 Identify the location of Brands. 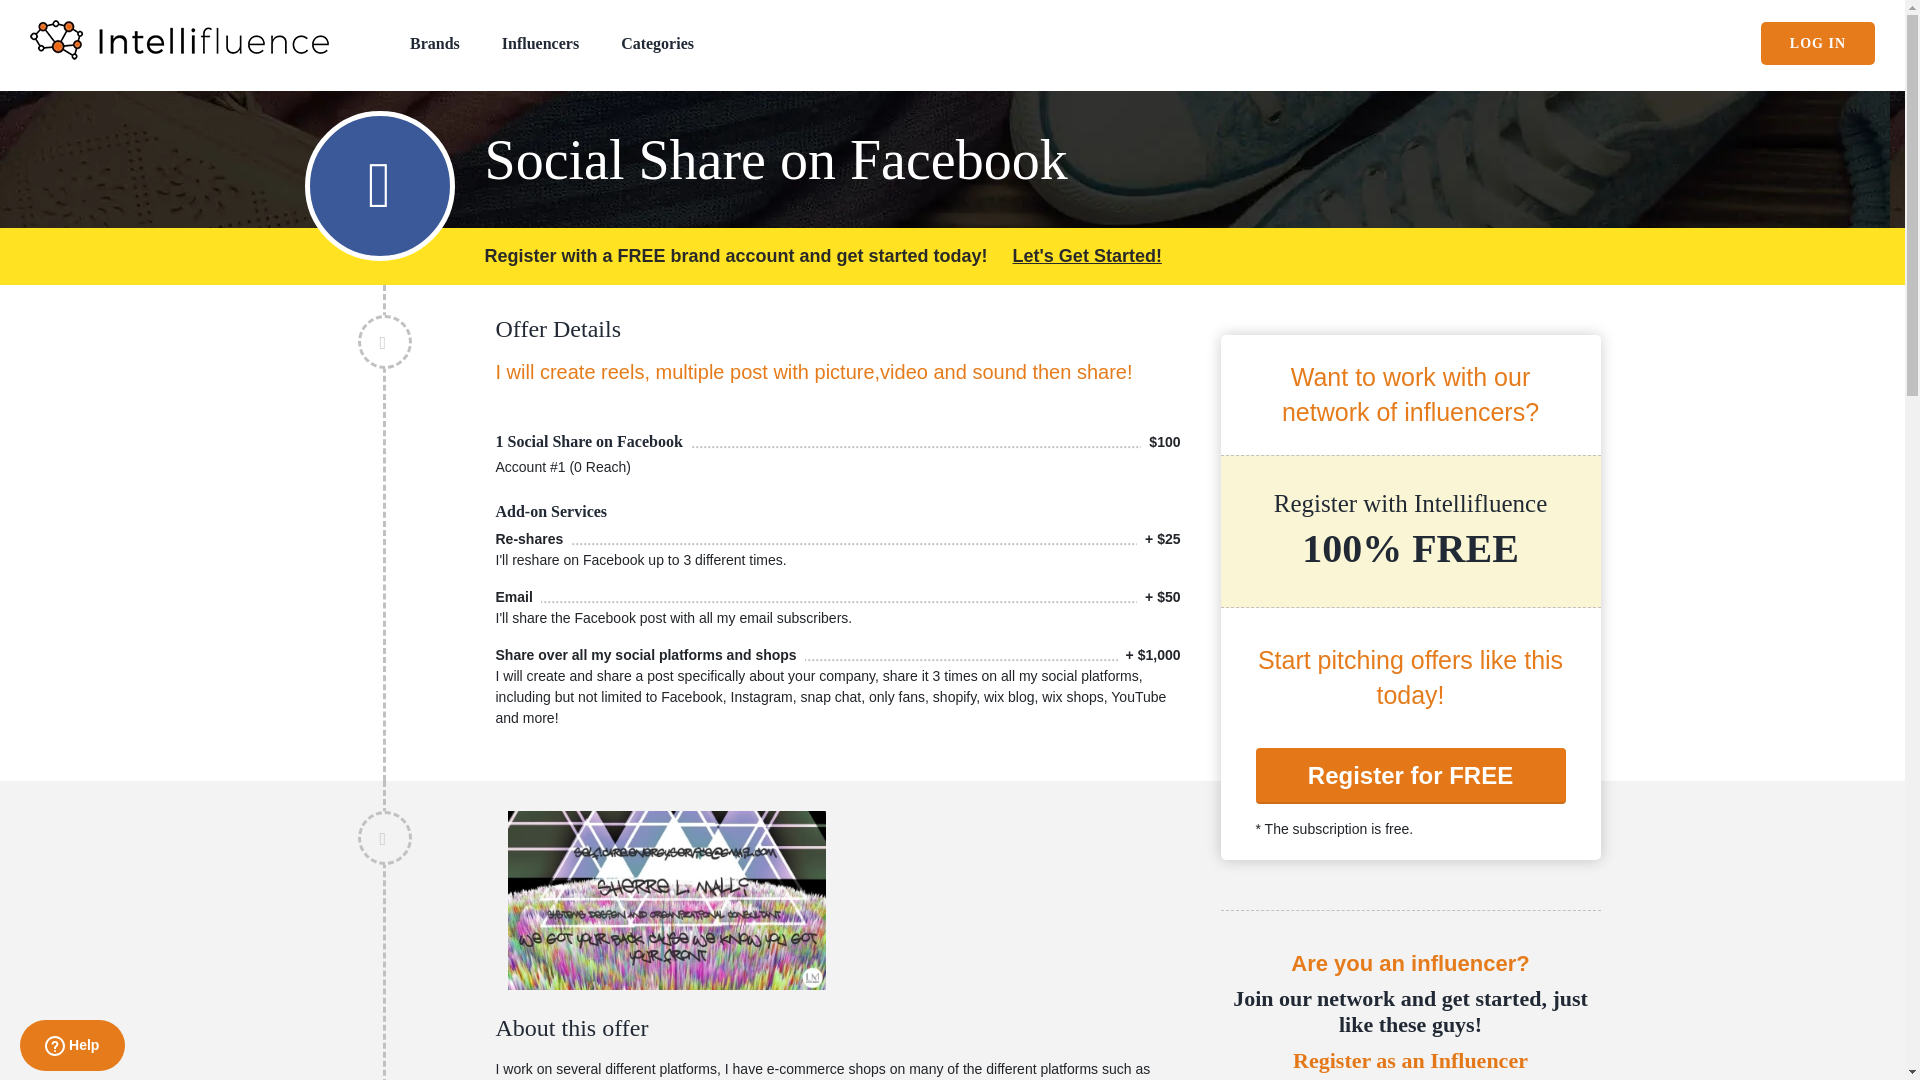
(435, 42).